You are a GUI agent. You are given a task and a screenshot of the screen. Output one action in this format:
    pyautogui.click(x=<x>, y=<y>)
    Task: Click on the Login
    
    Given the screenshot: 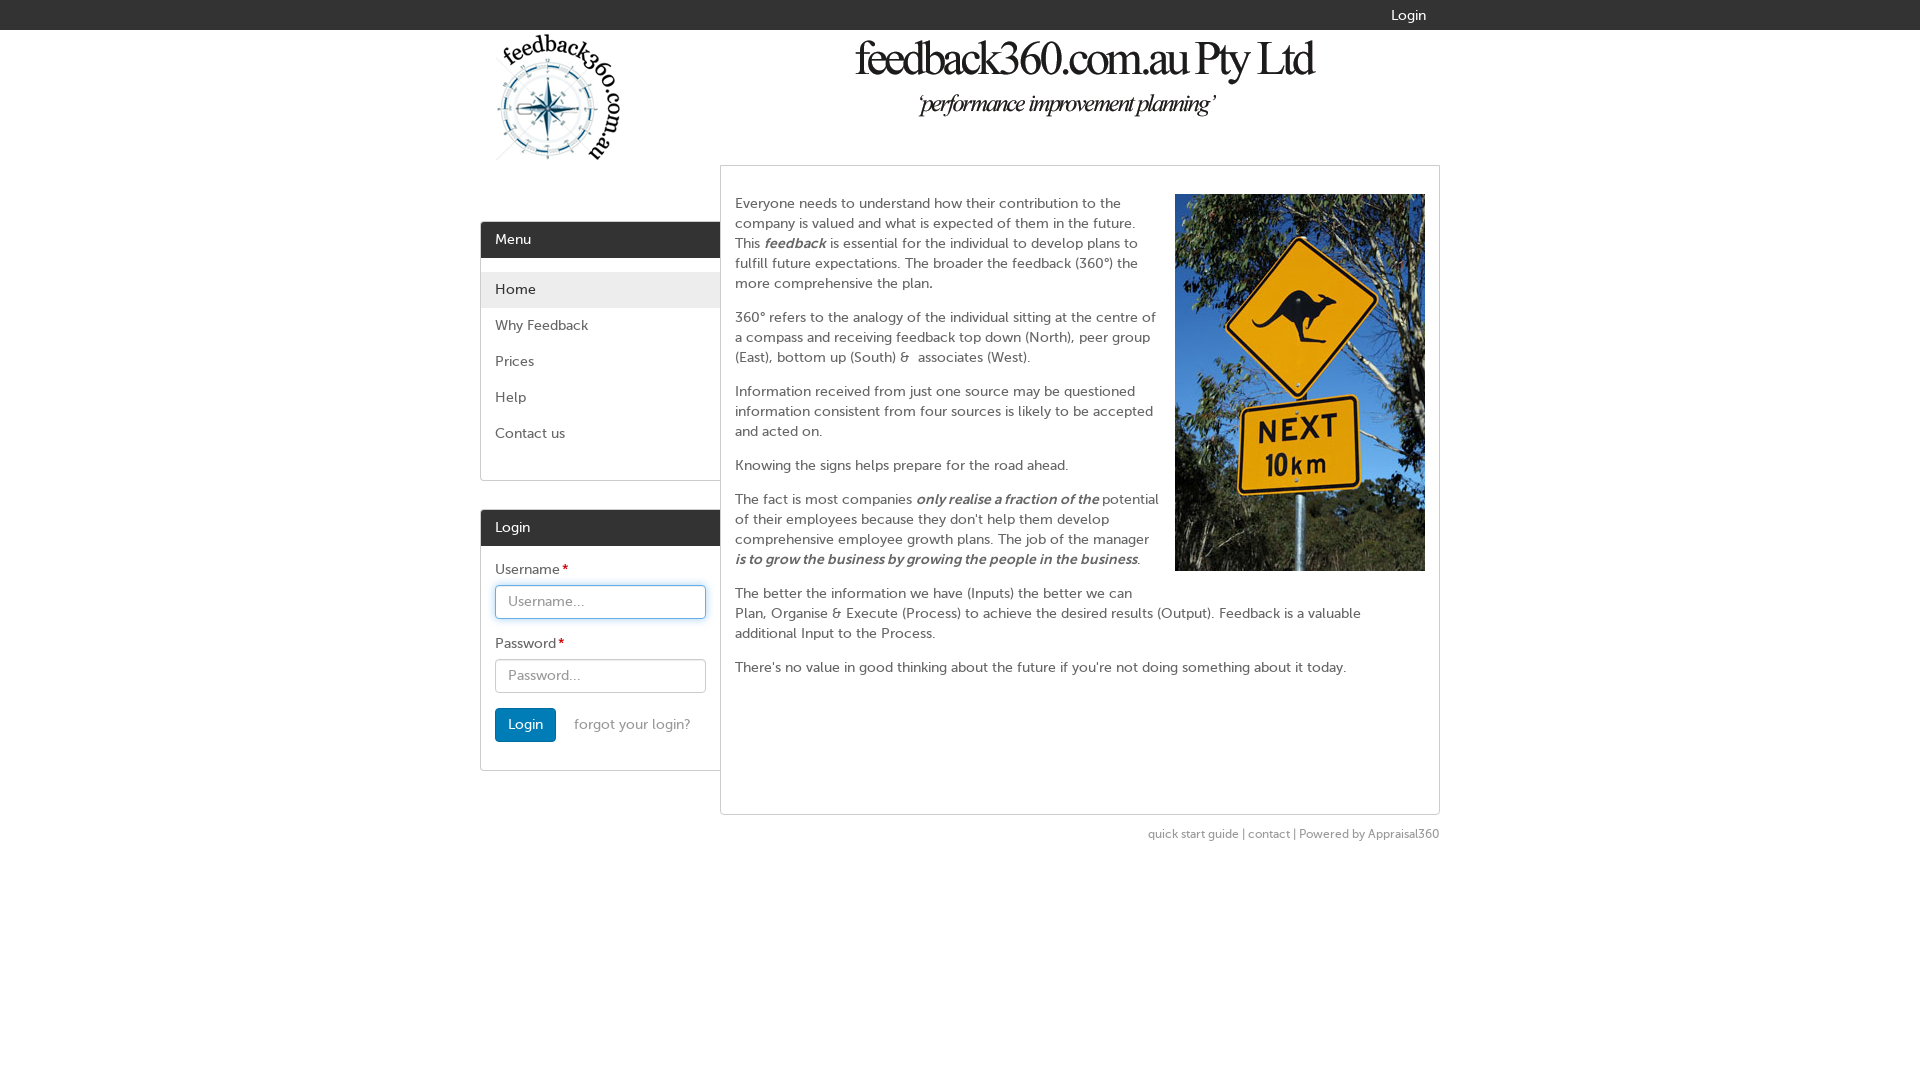 What is the action you would take?
    pyautogui.click(x=1408, y=16)
    